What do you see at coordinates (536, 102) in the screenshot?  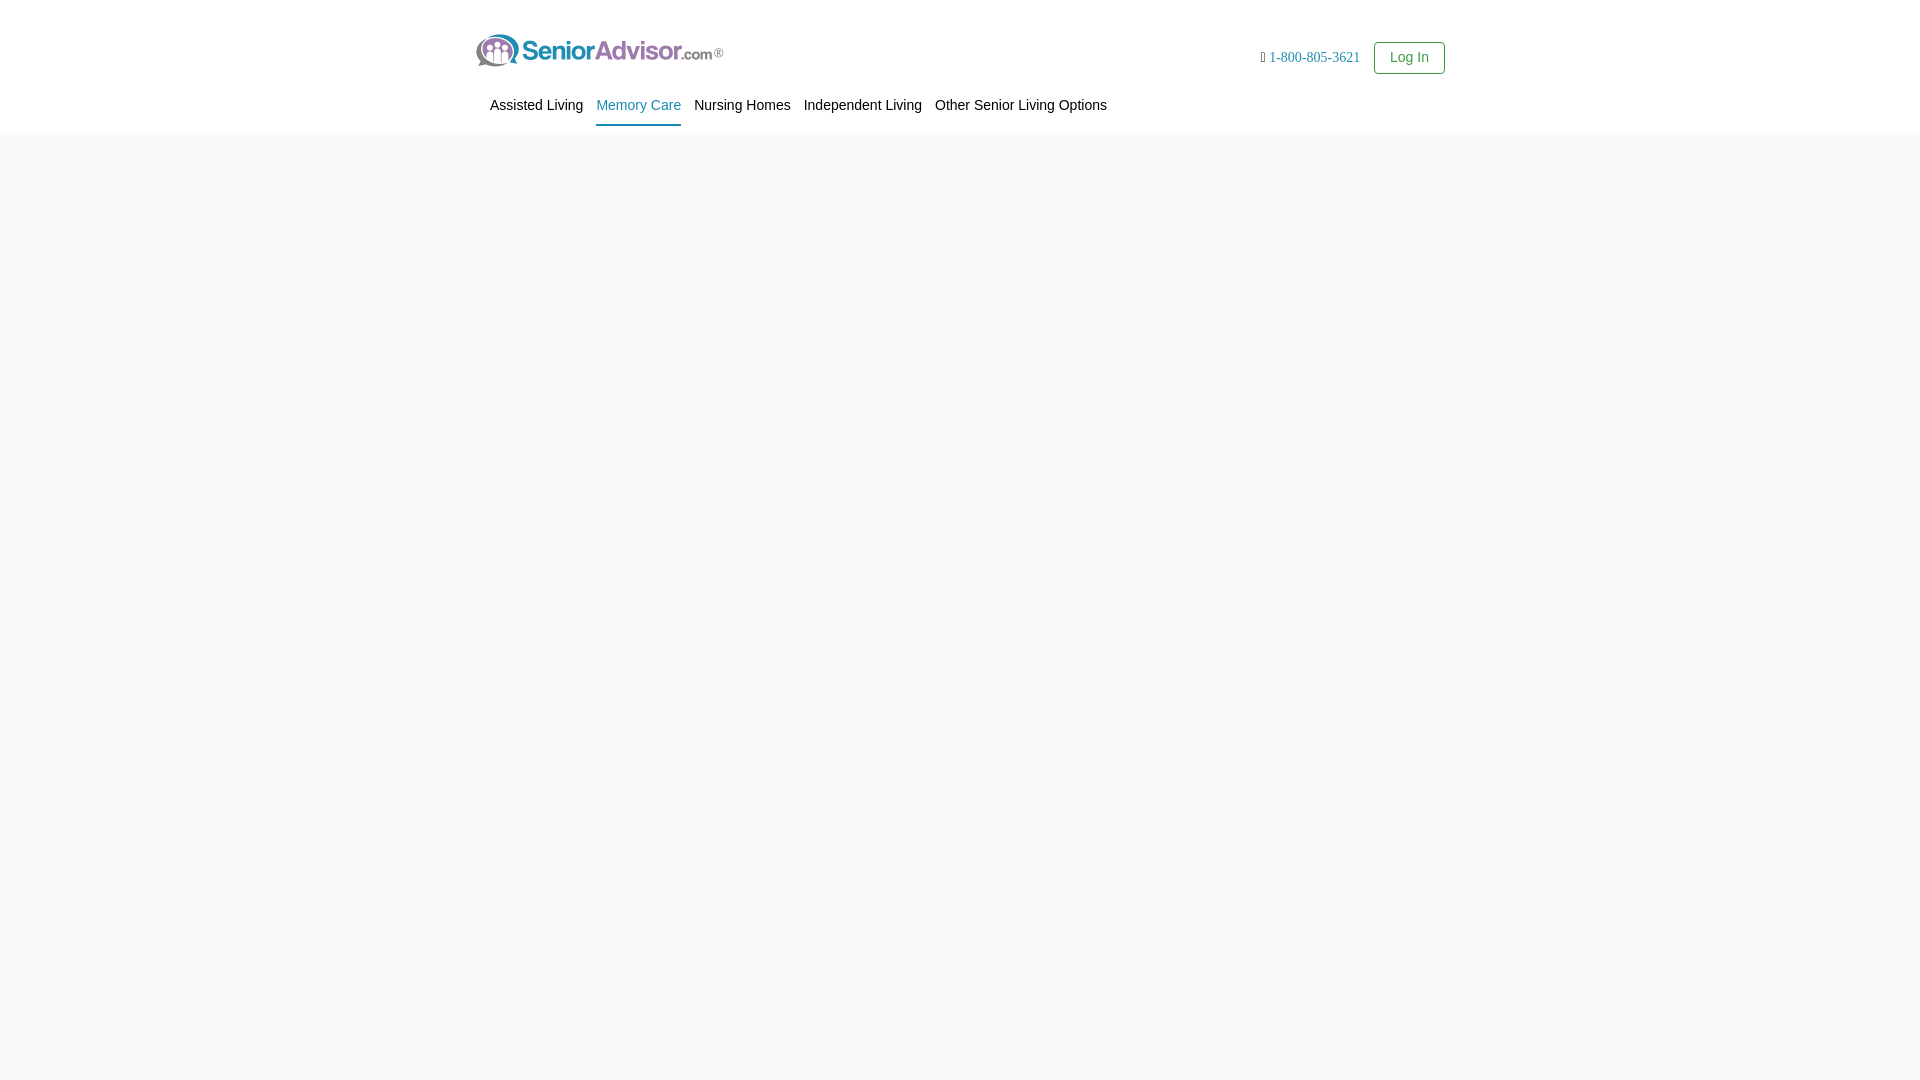 I see `Assisted Living` at bounding box center [536, 102].